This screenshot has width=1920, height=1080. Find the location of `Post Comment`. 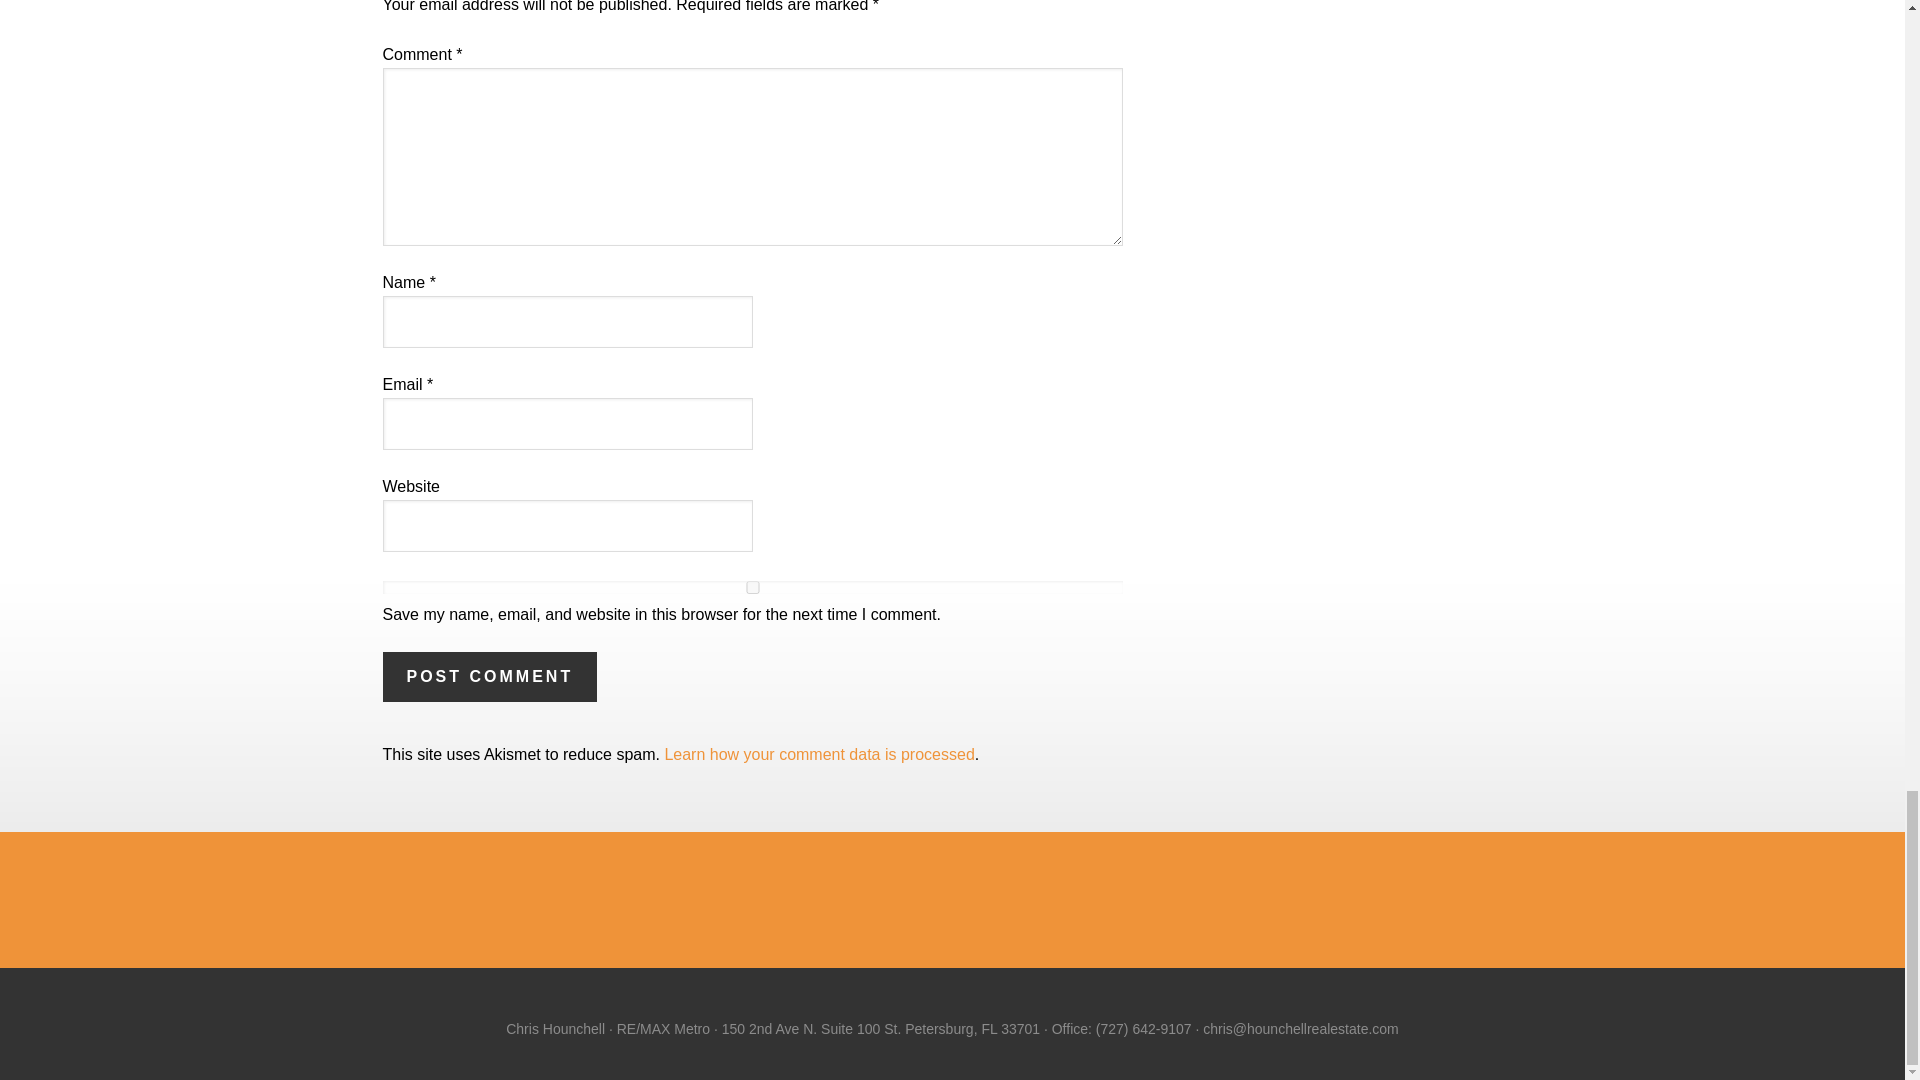

Post Comment is located at coordinates (490, 677).